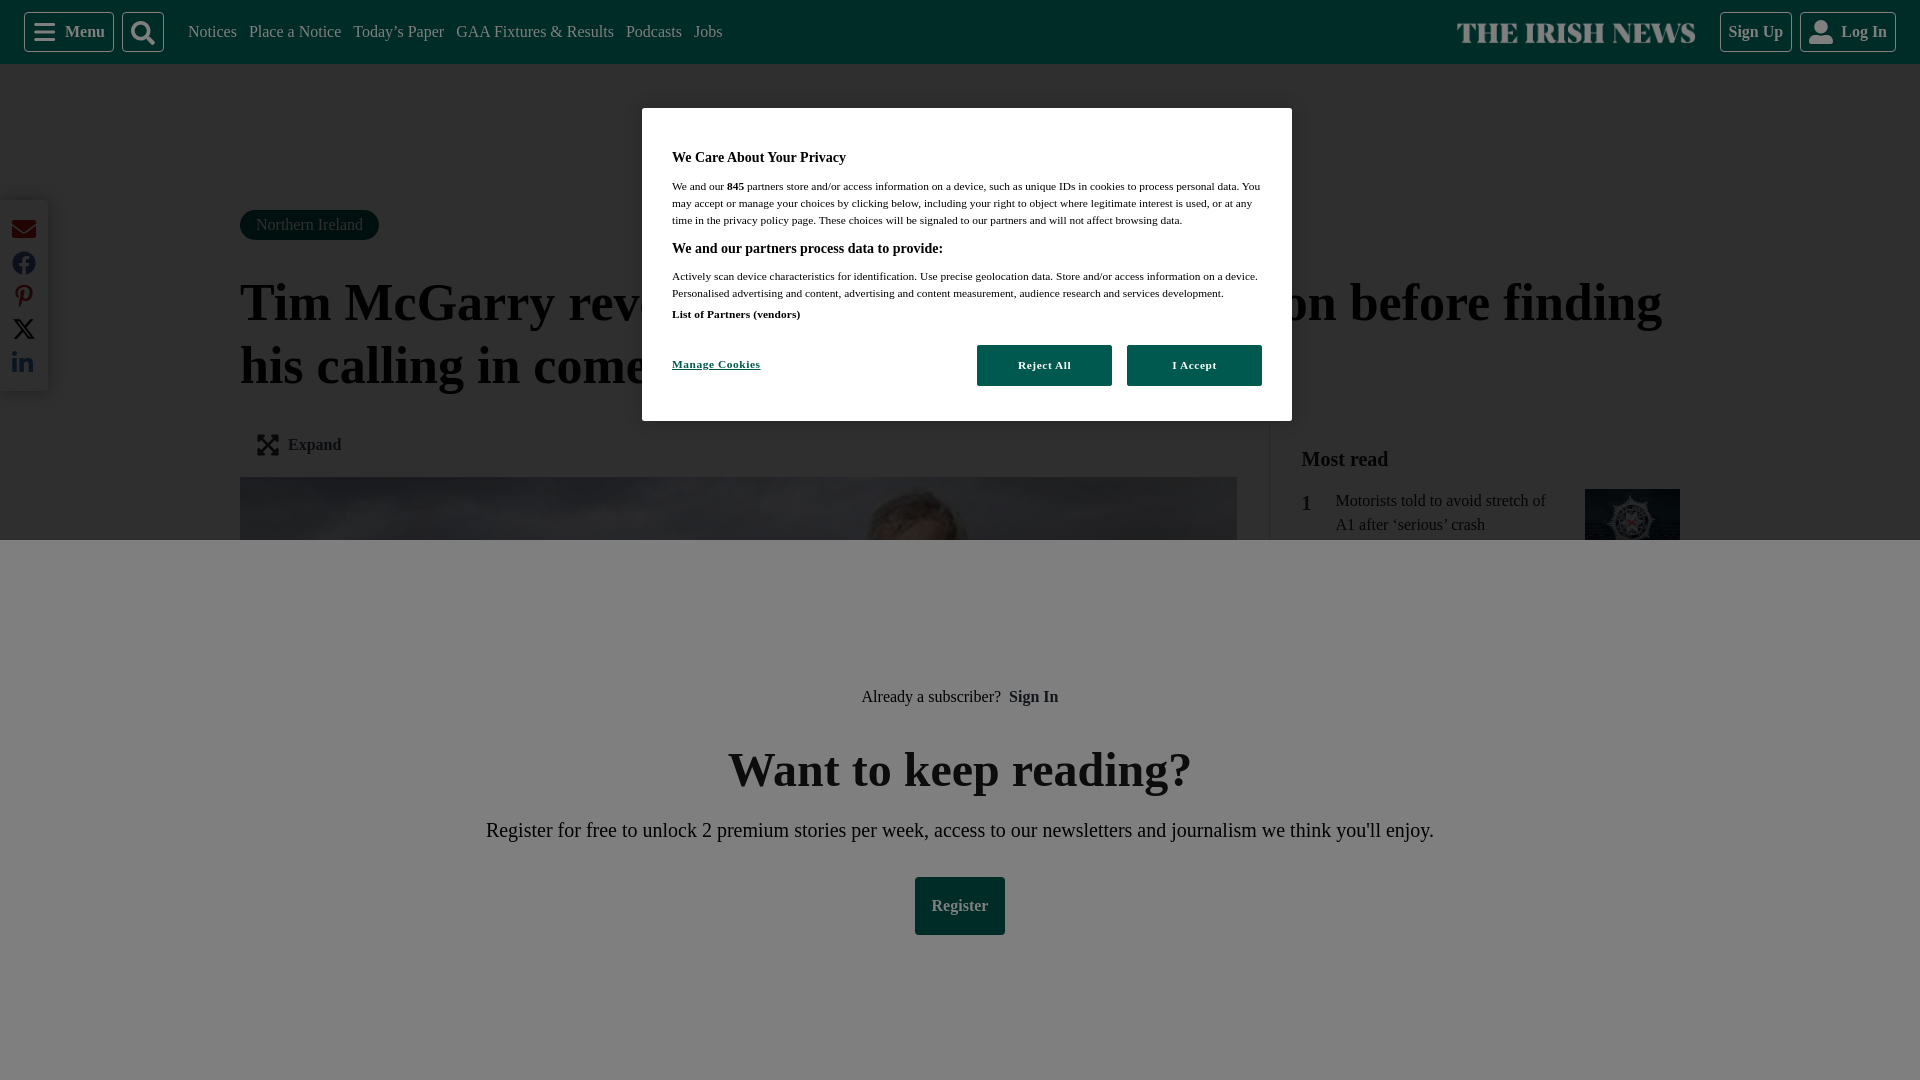 The width and height of the screenshot is (1920, 1080). Describe the element at coordinates (707, 32) in the screenshot. I see `Sign Up` at that location.